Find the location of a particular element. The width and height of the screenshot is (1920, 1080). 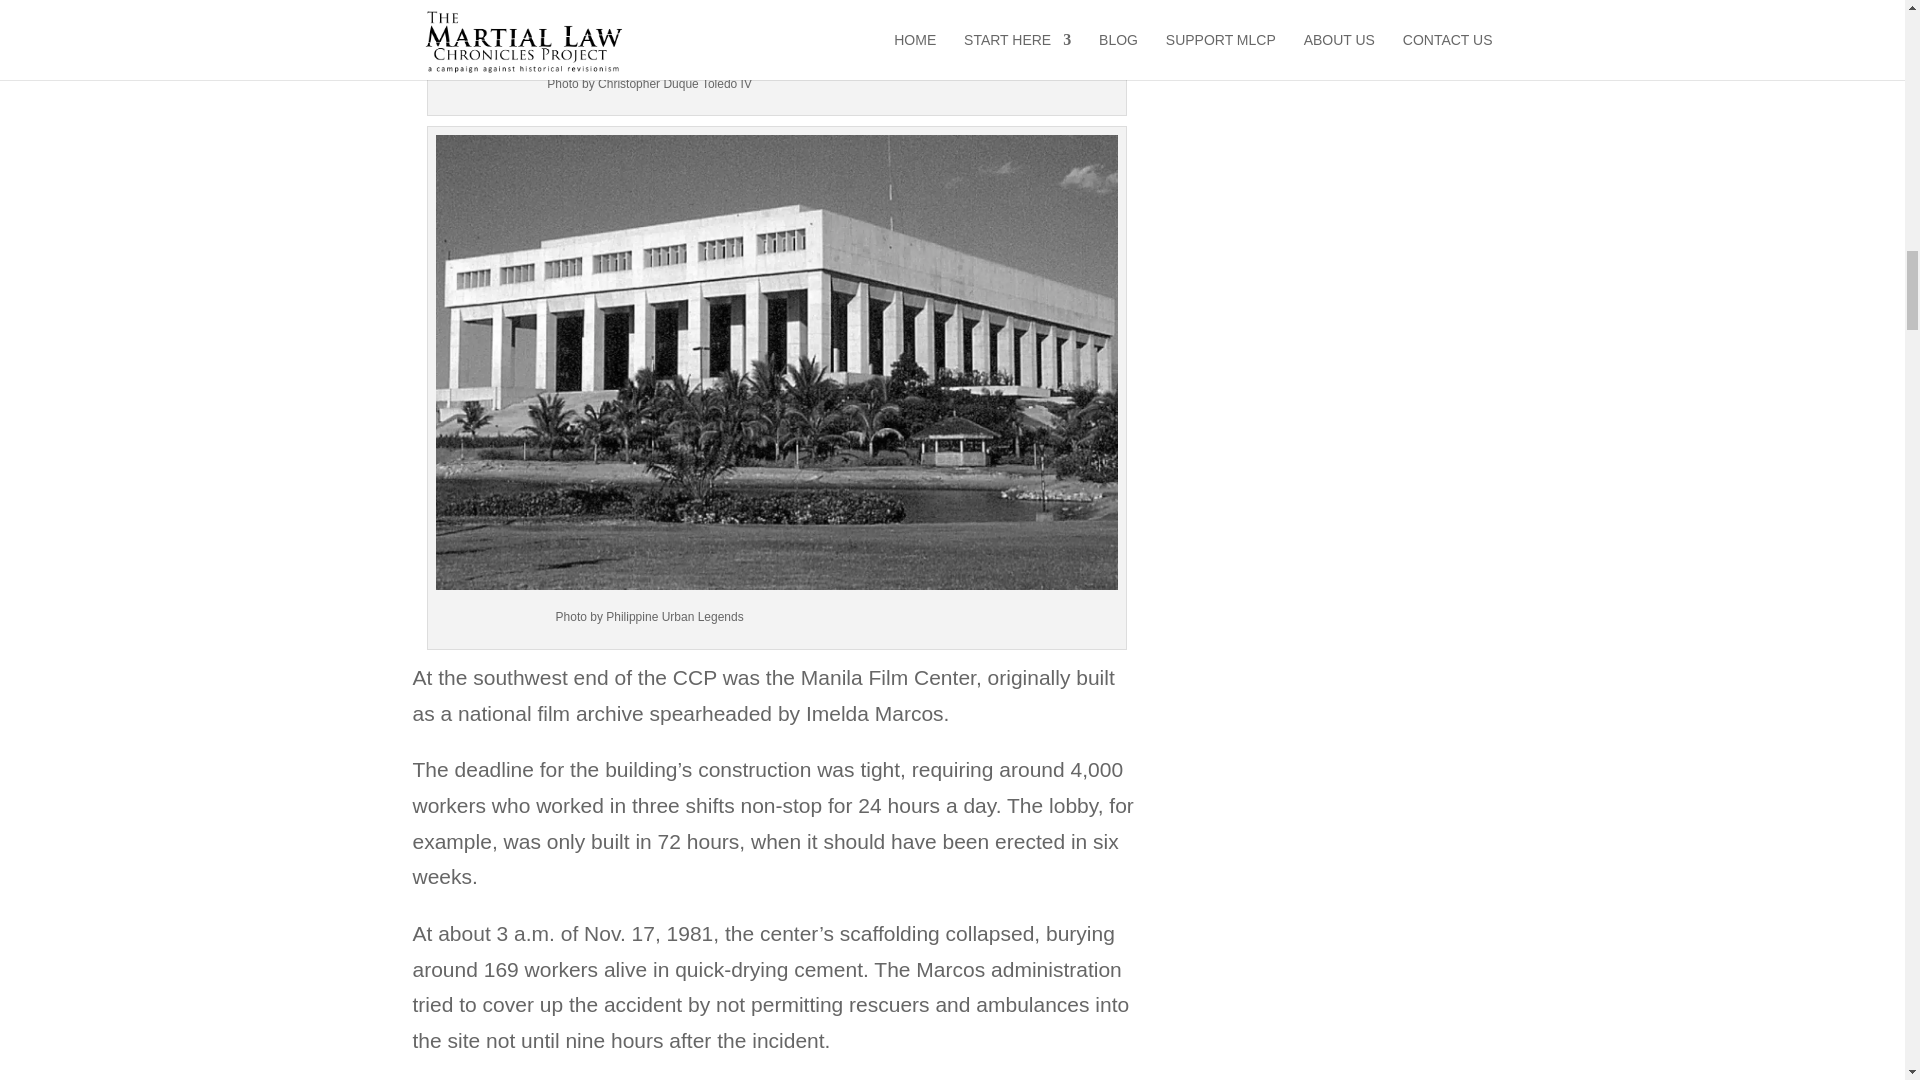

EDIFICE COMPLEX 2 is located at coordinates (776, 28).